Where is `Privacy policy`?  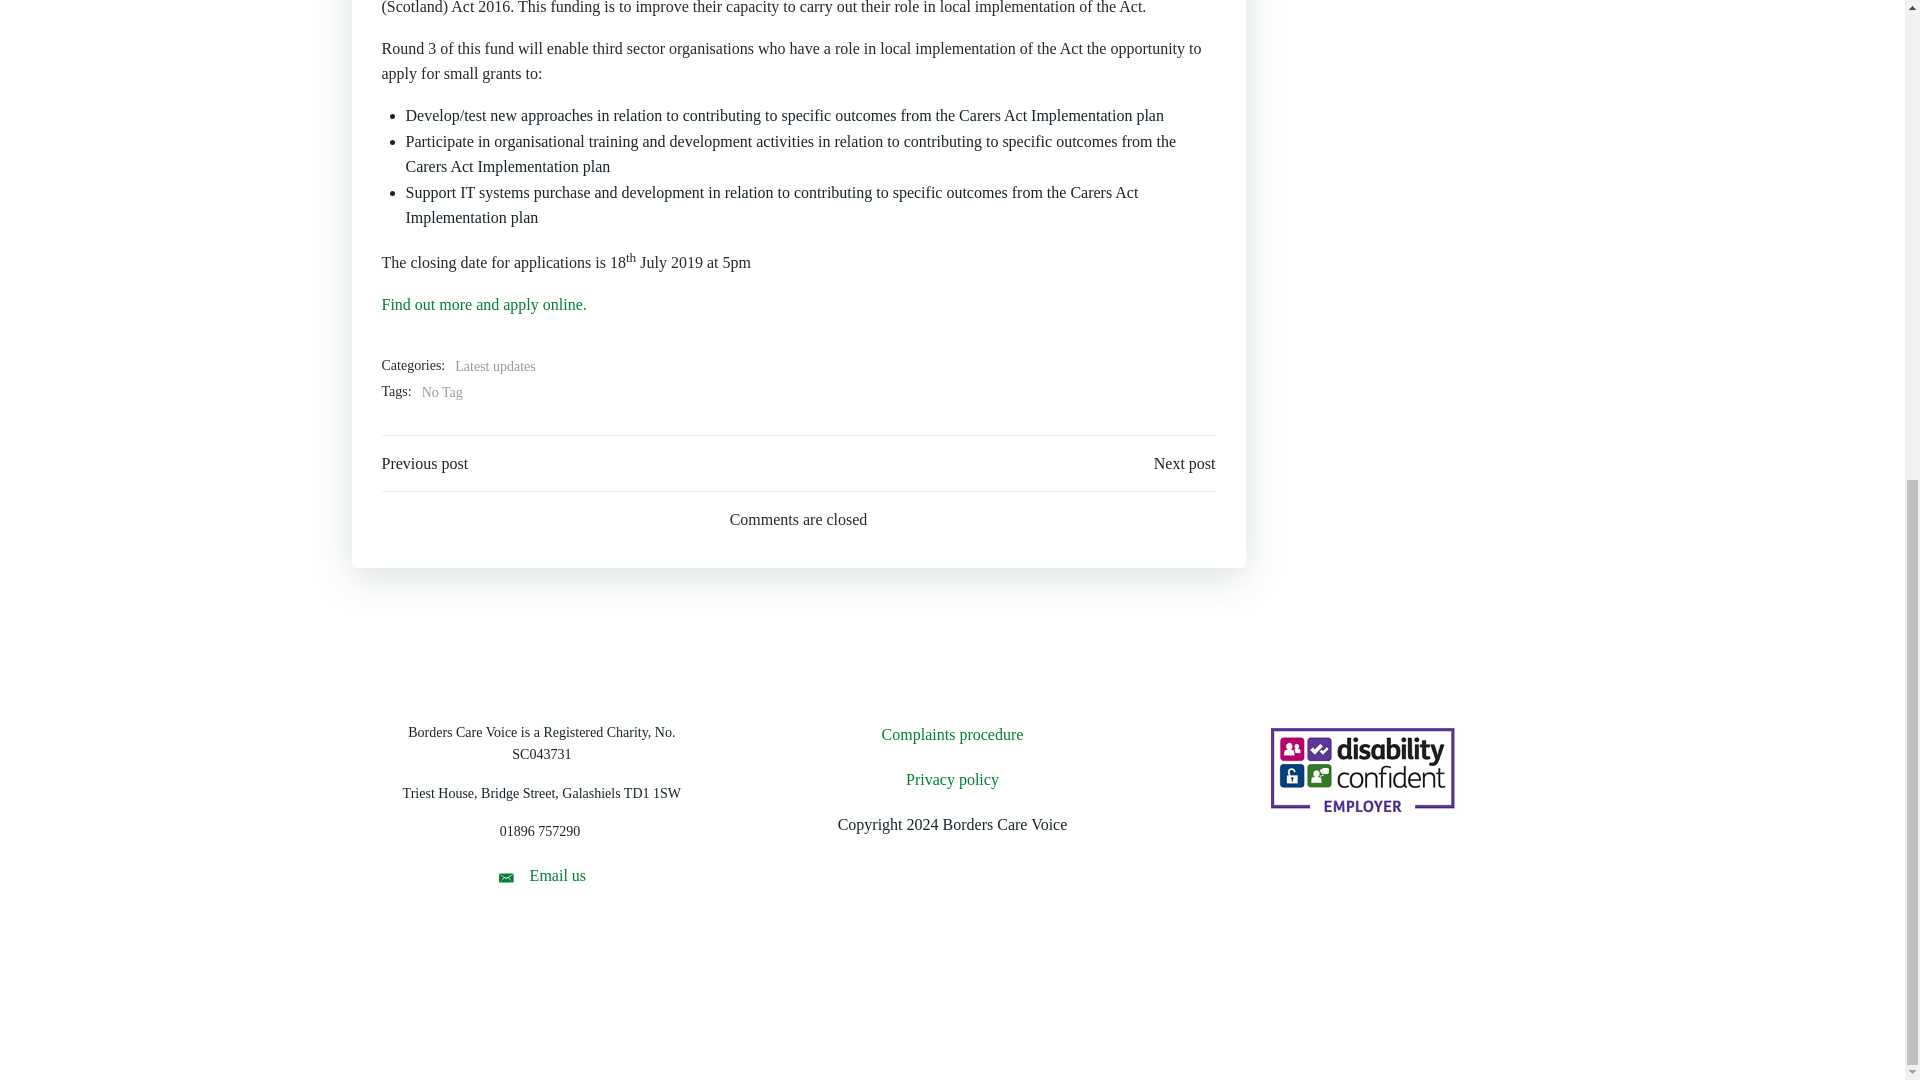 Privacy policy is located at coordinates (952, 779).